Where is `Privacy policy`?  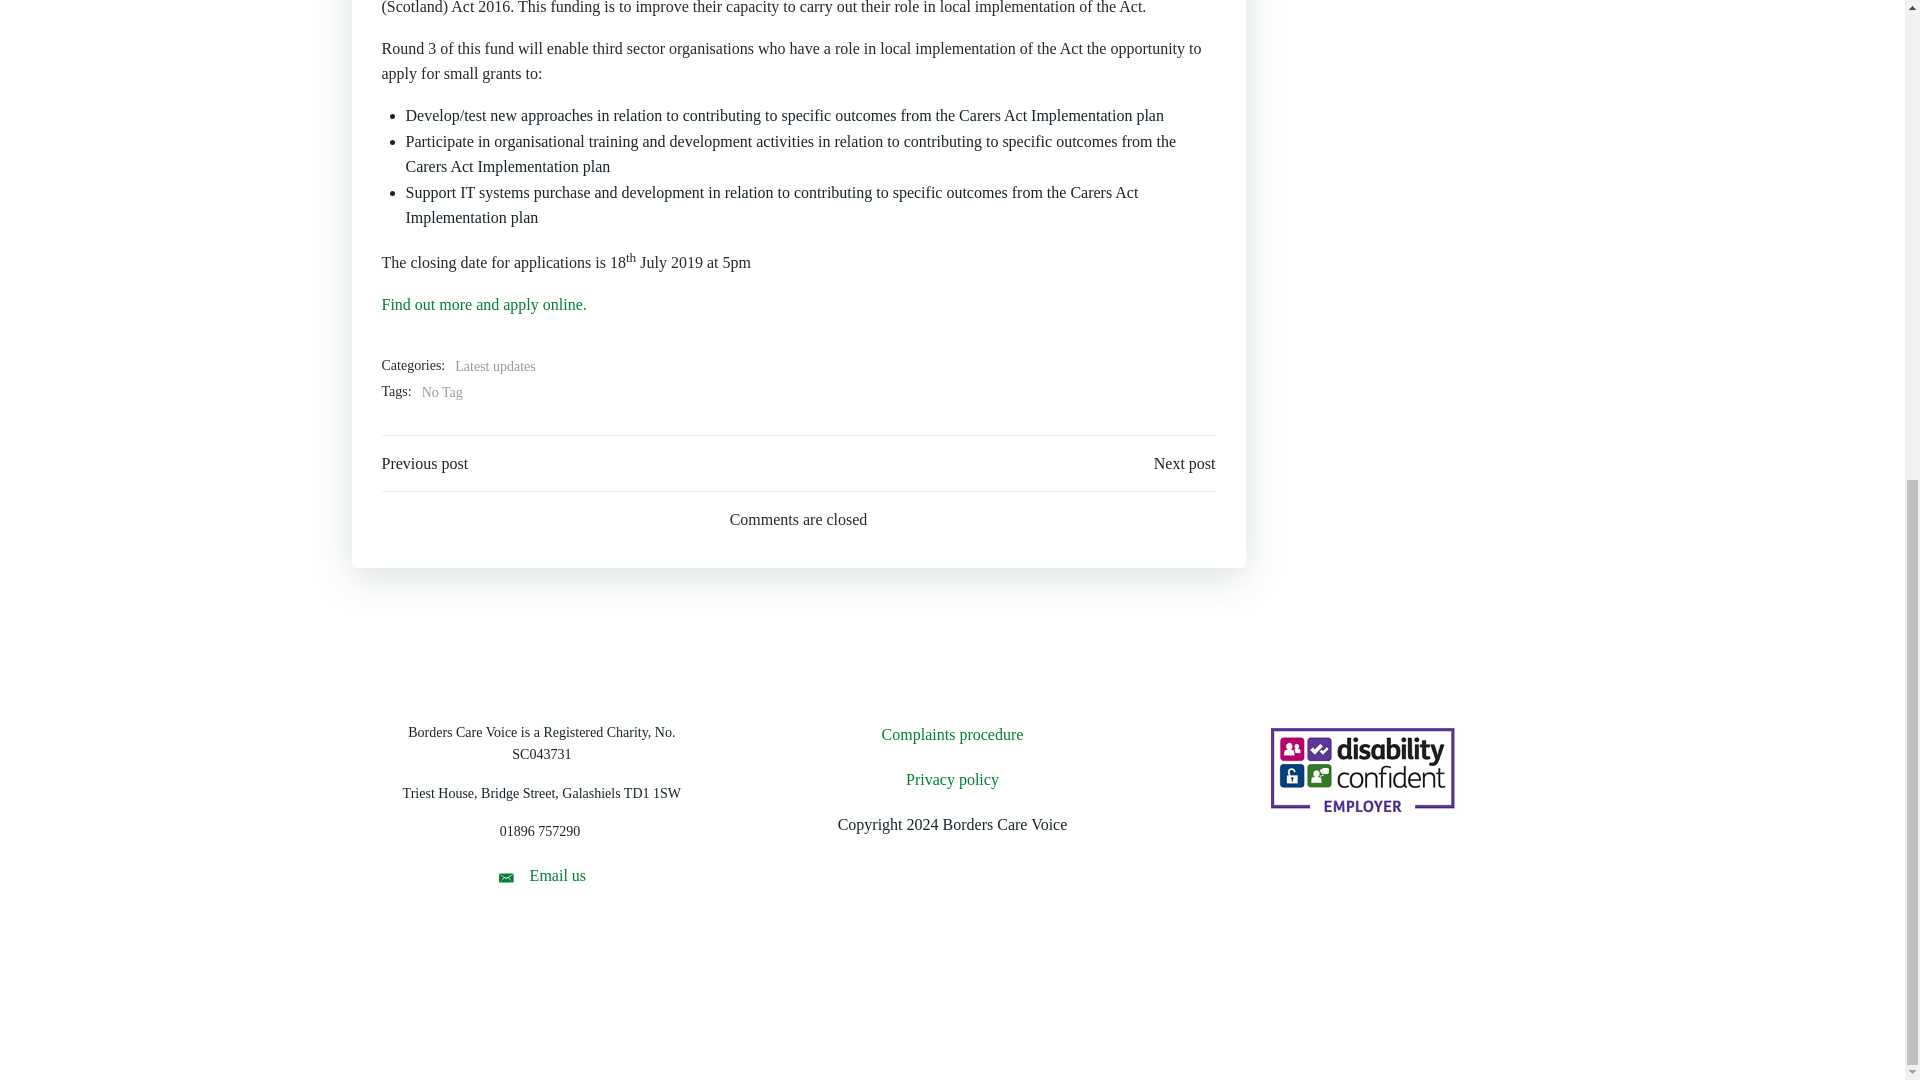 Privacy policy is located at coordinates (952, 779).